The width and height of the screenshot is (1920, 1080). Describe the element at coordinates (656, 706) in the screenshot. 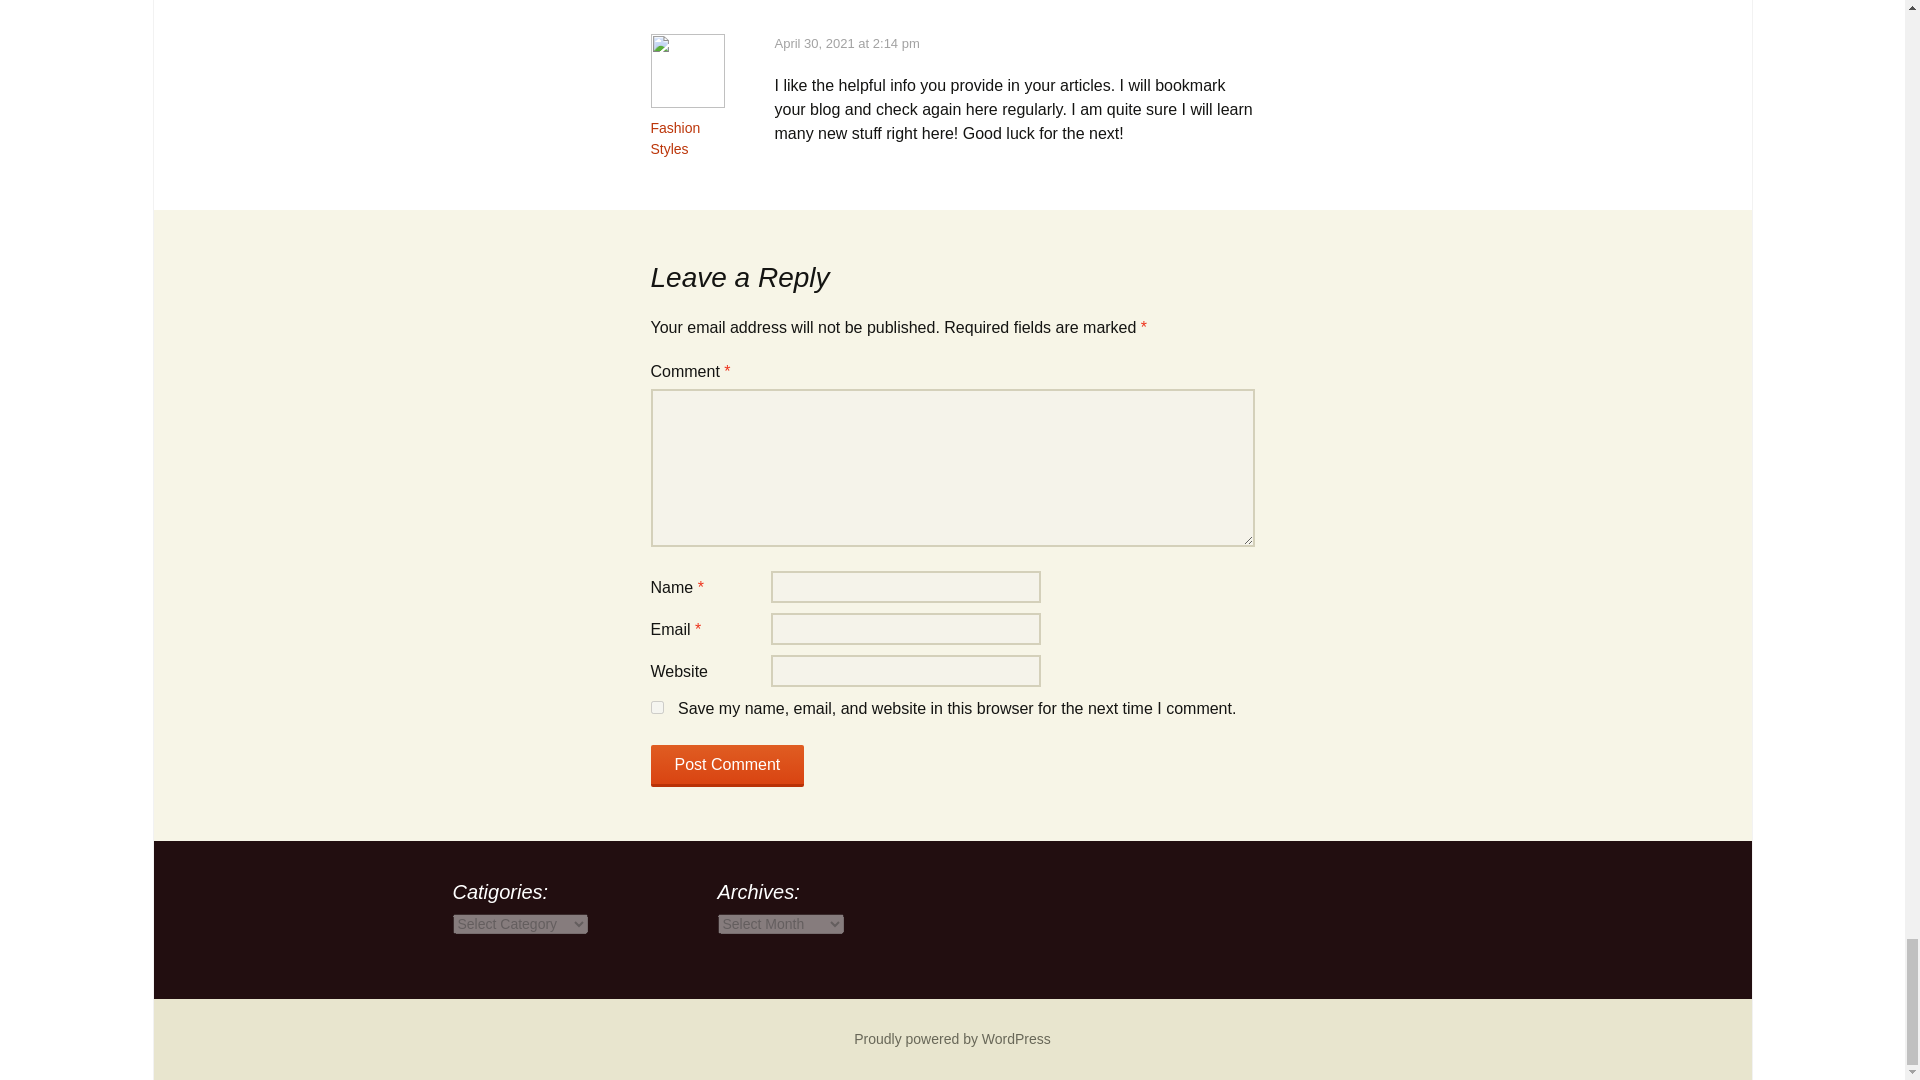

I see `yes` at that location.